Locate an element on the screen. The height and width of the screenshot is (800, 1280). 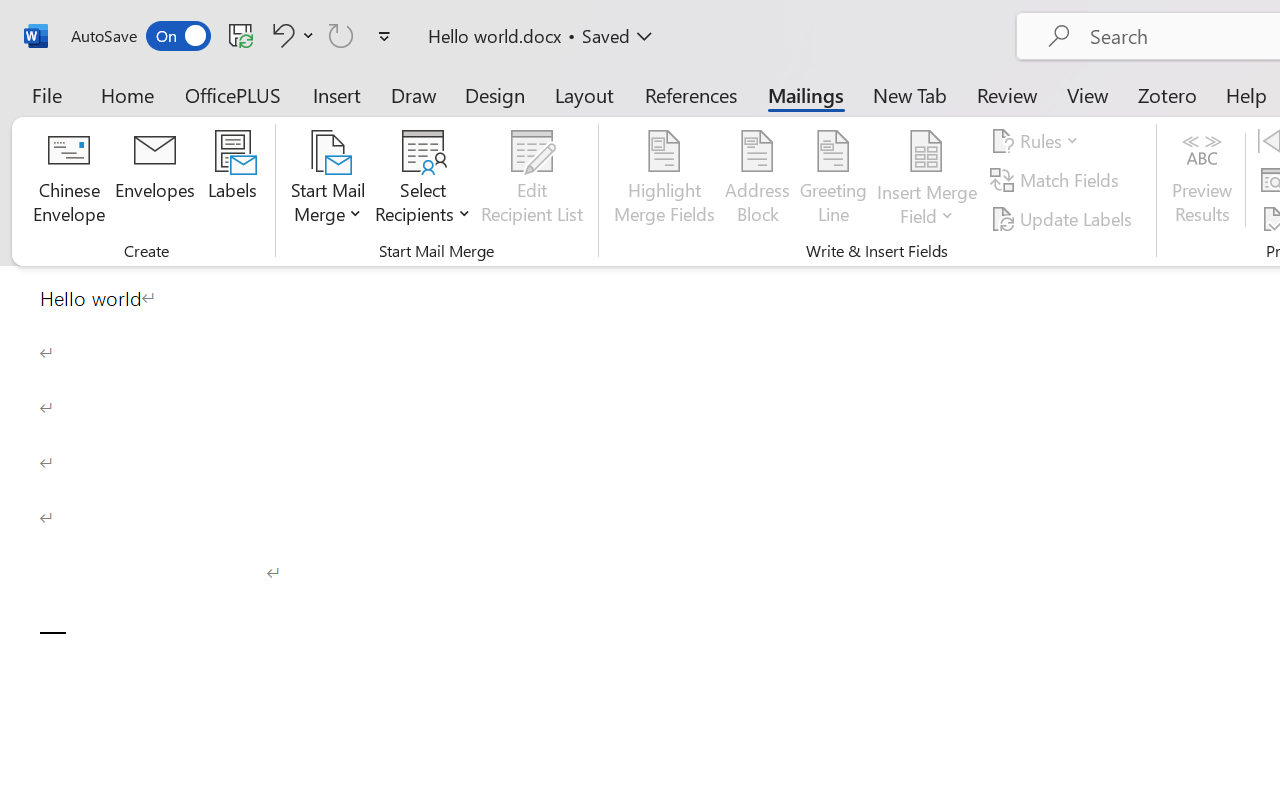
Match Fields... is located at coordinates (1058, 180).